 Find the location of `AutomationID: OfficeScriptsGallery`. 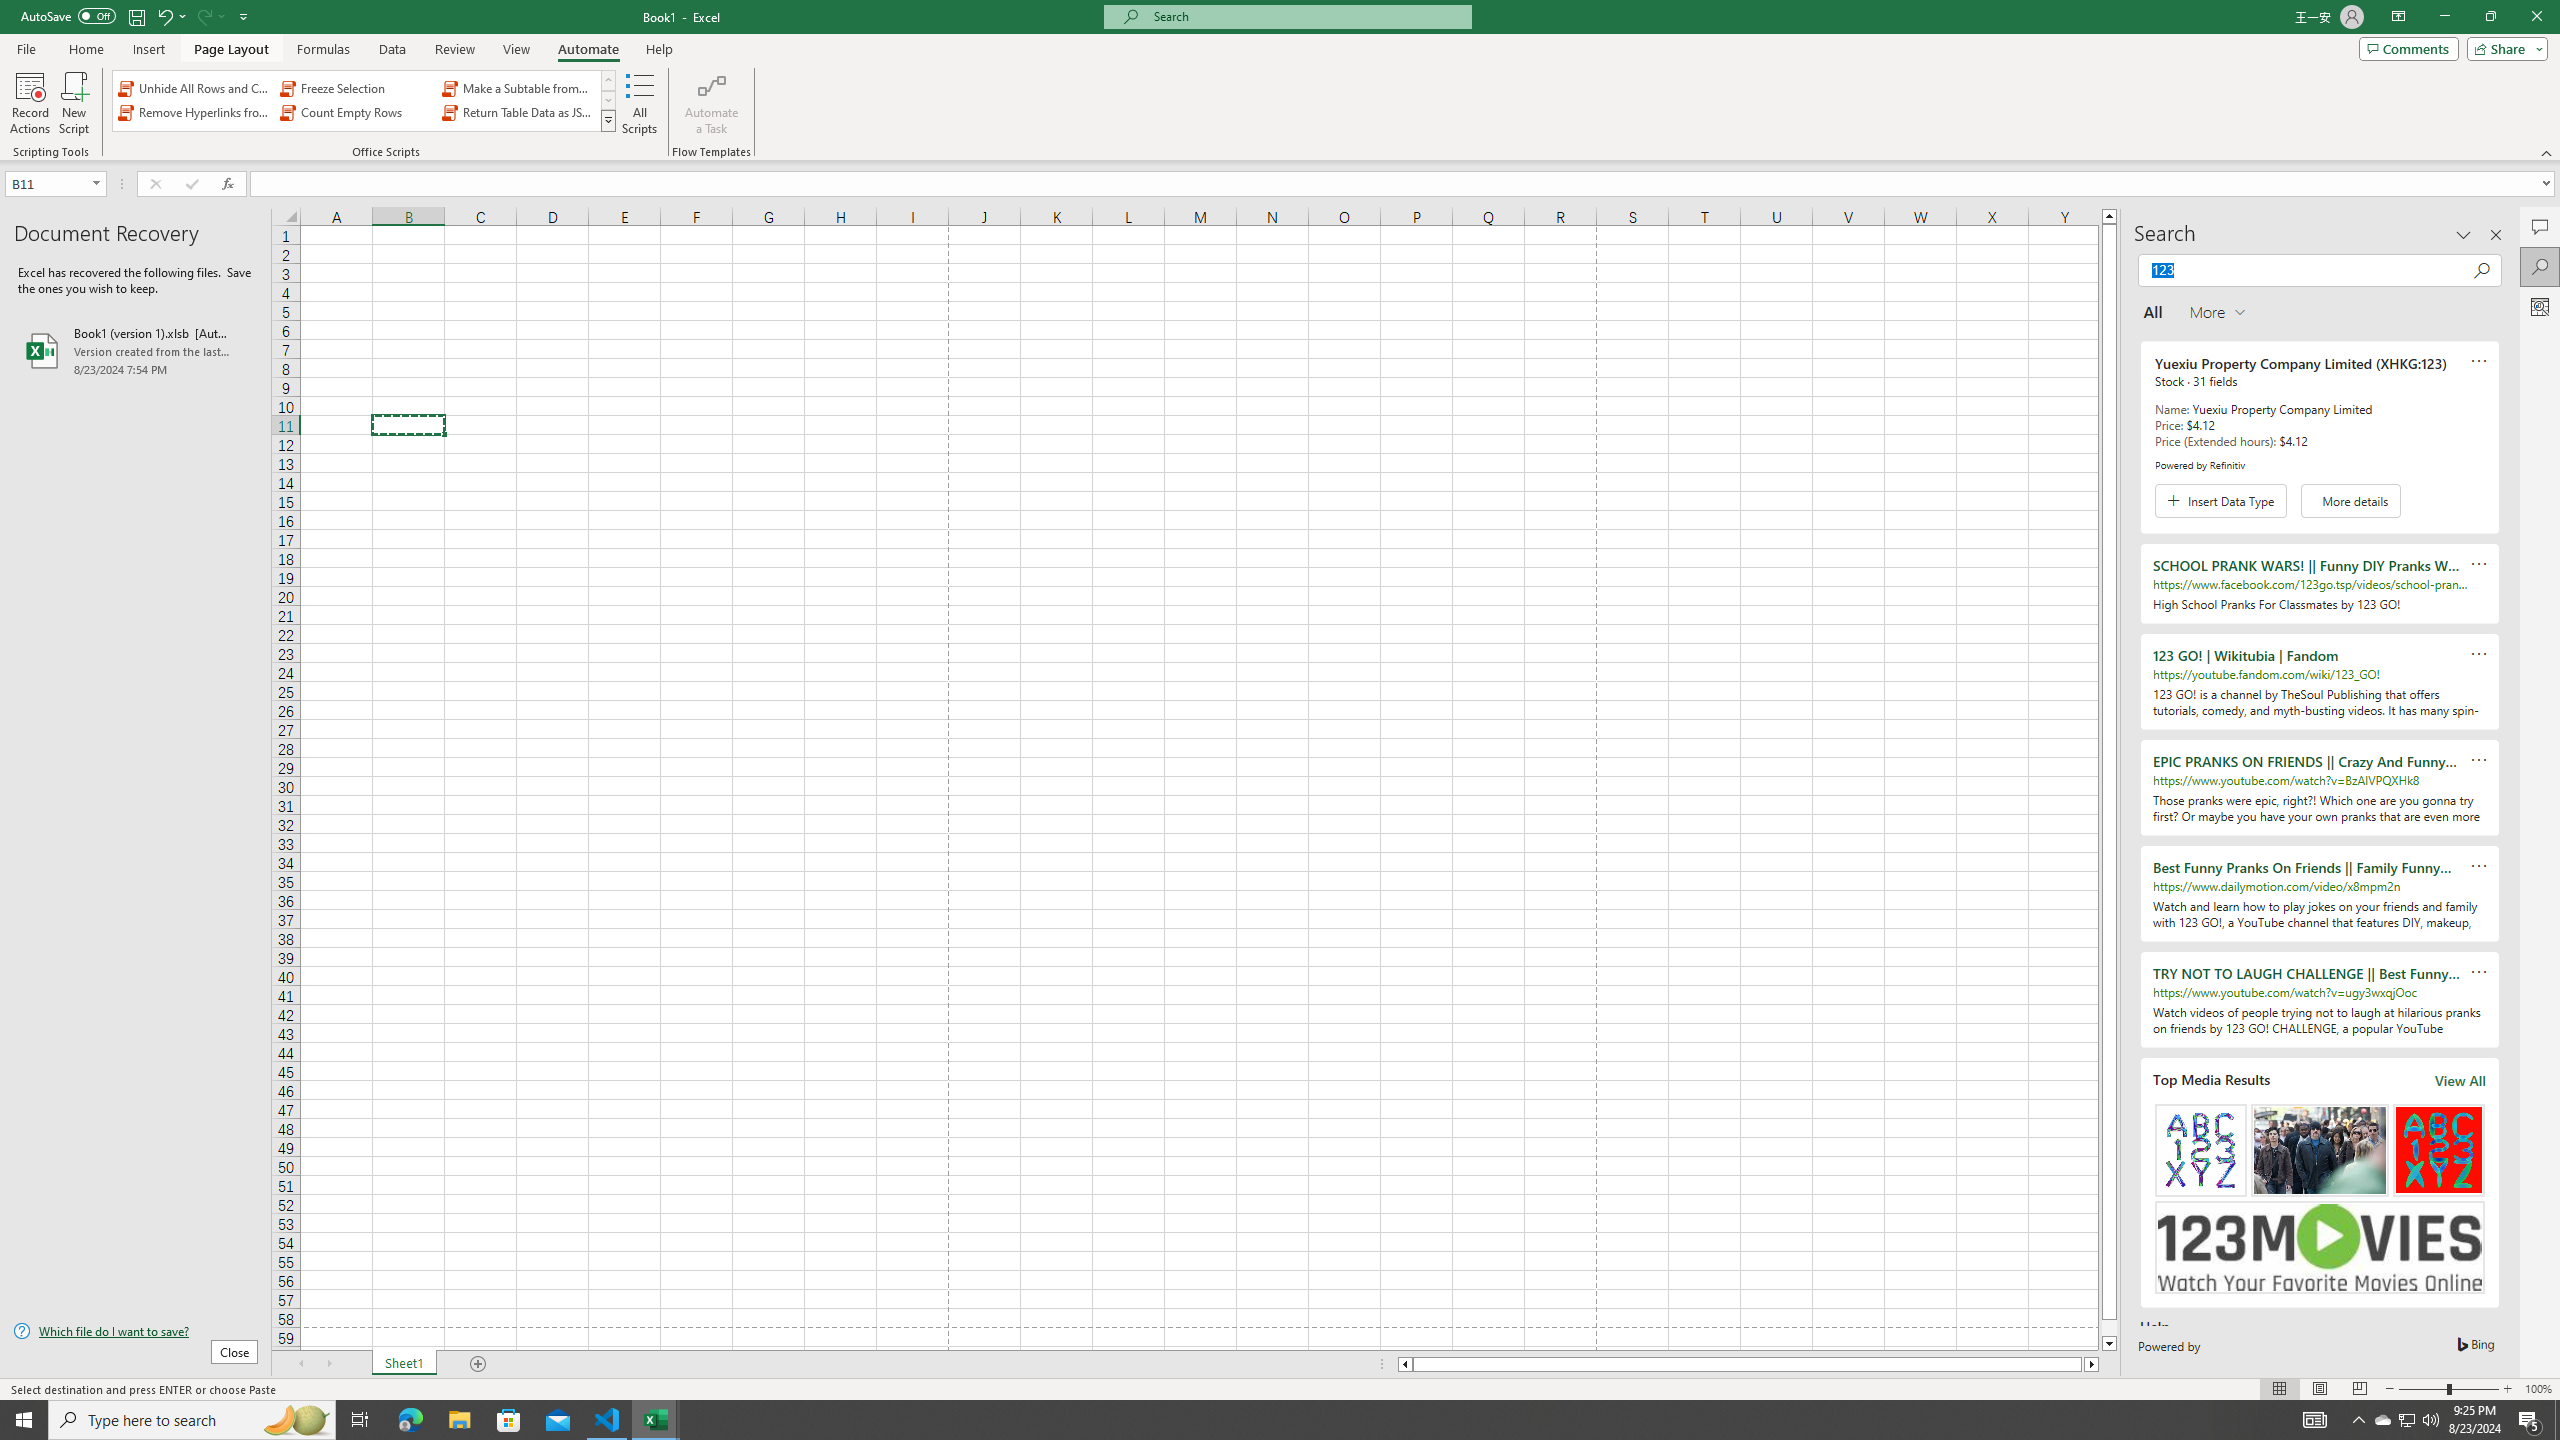

AutomationID: OfficeScriptsGallery is located at coordinates (364, 101).